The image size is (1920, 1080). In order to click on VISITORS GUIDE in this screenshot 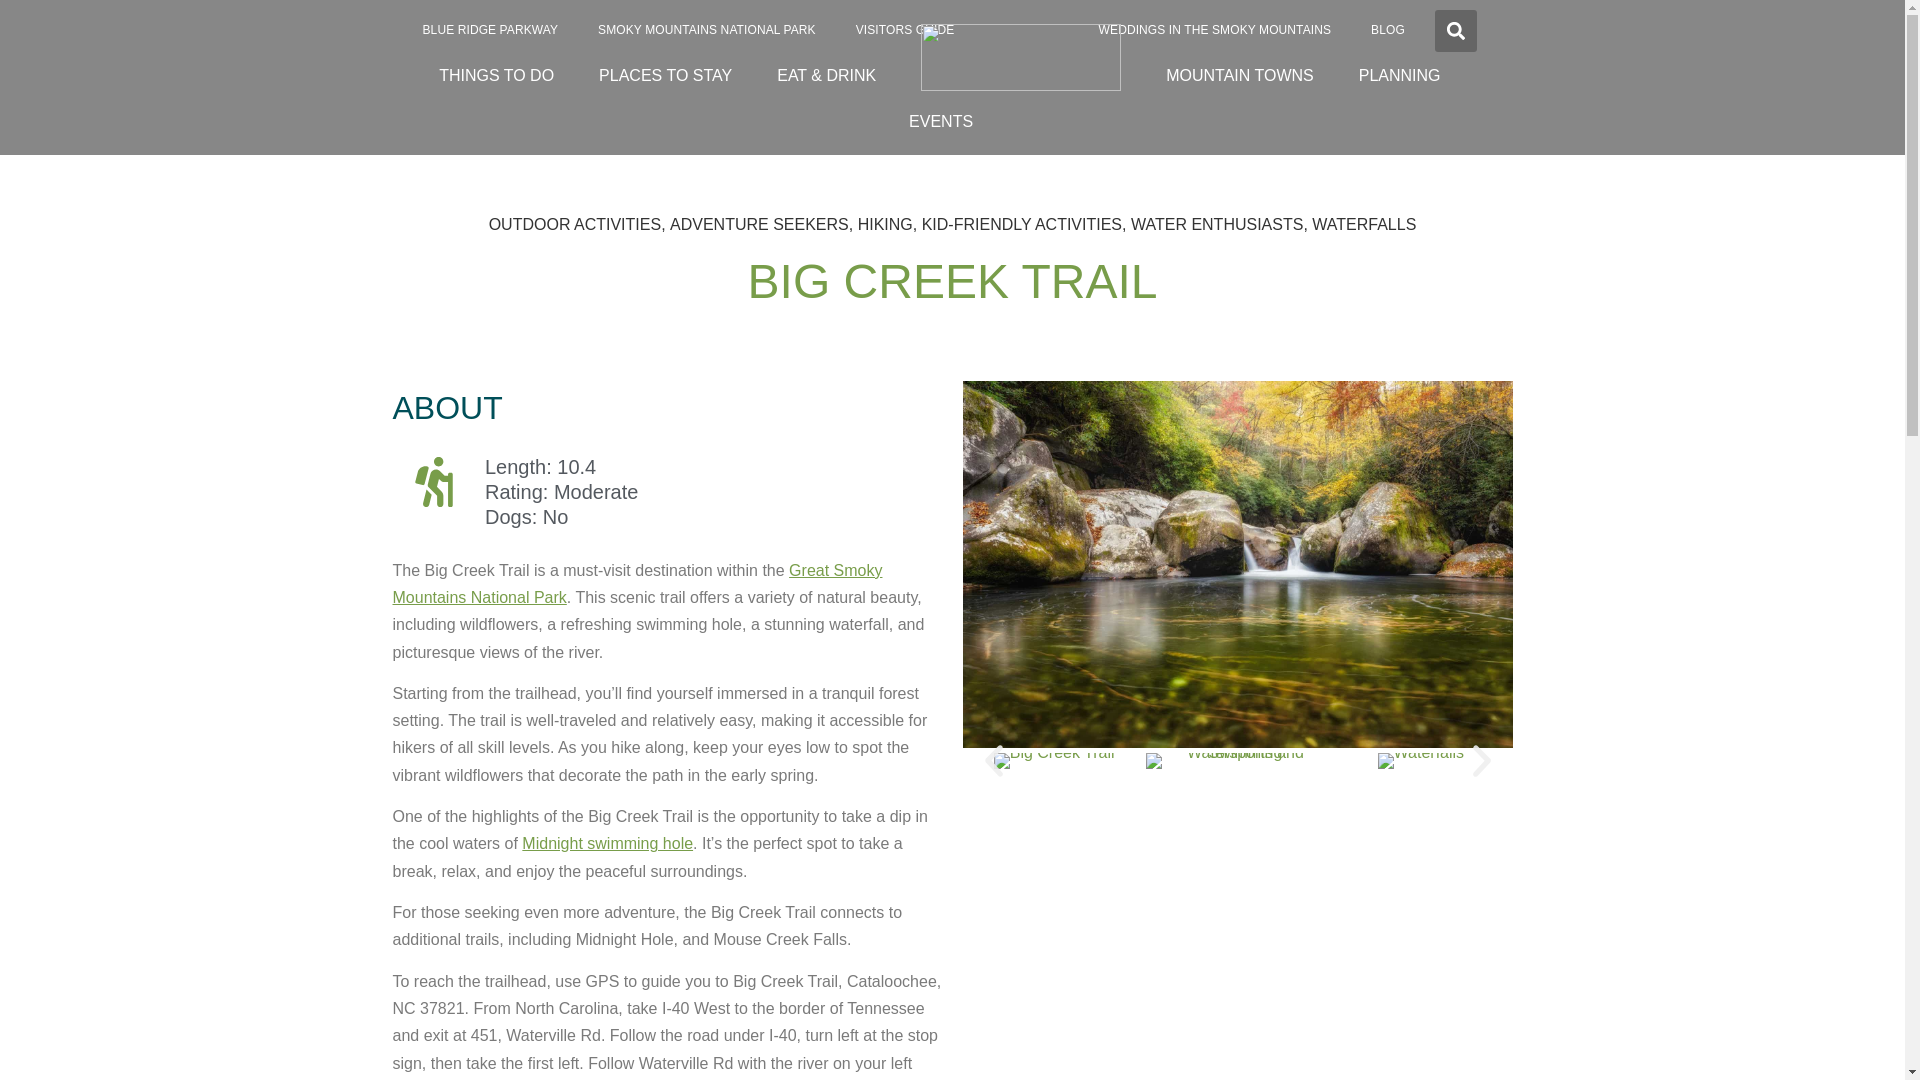, I will do `click(905, 30)`.